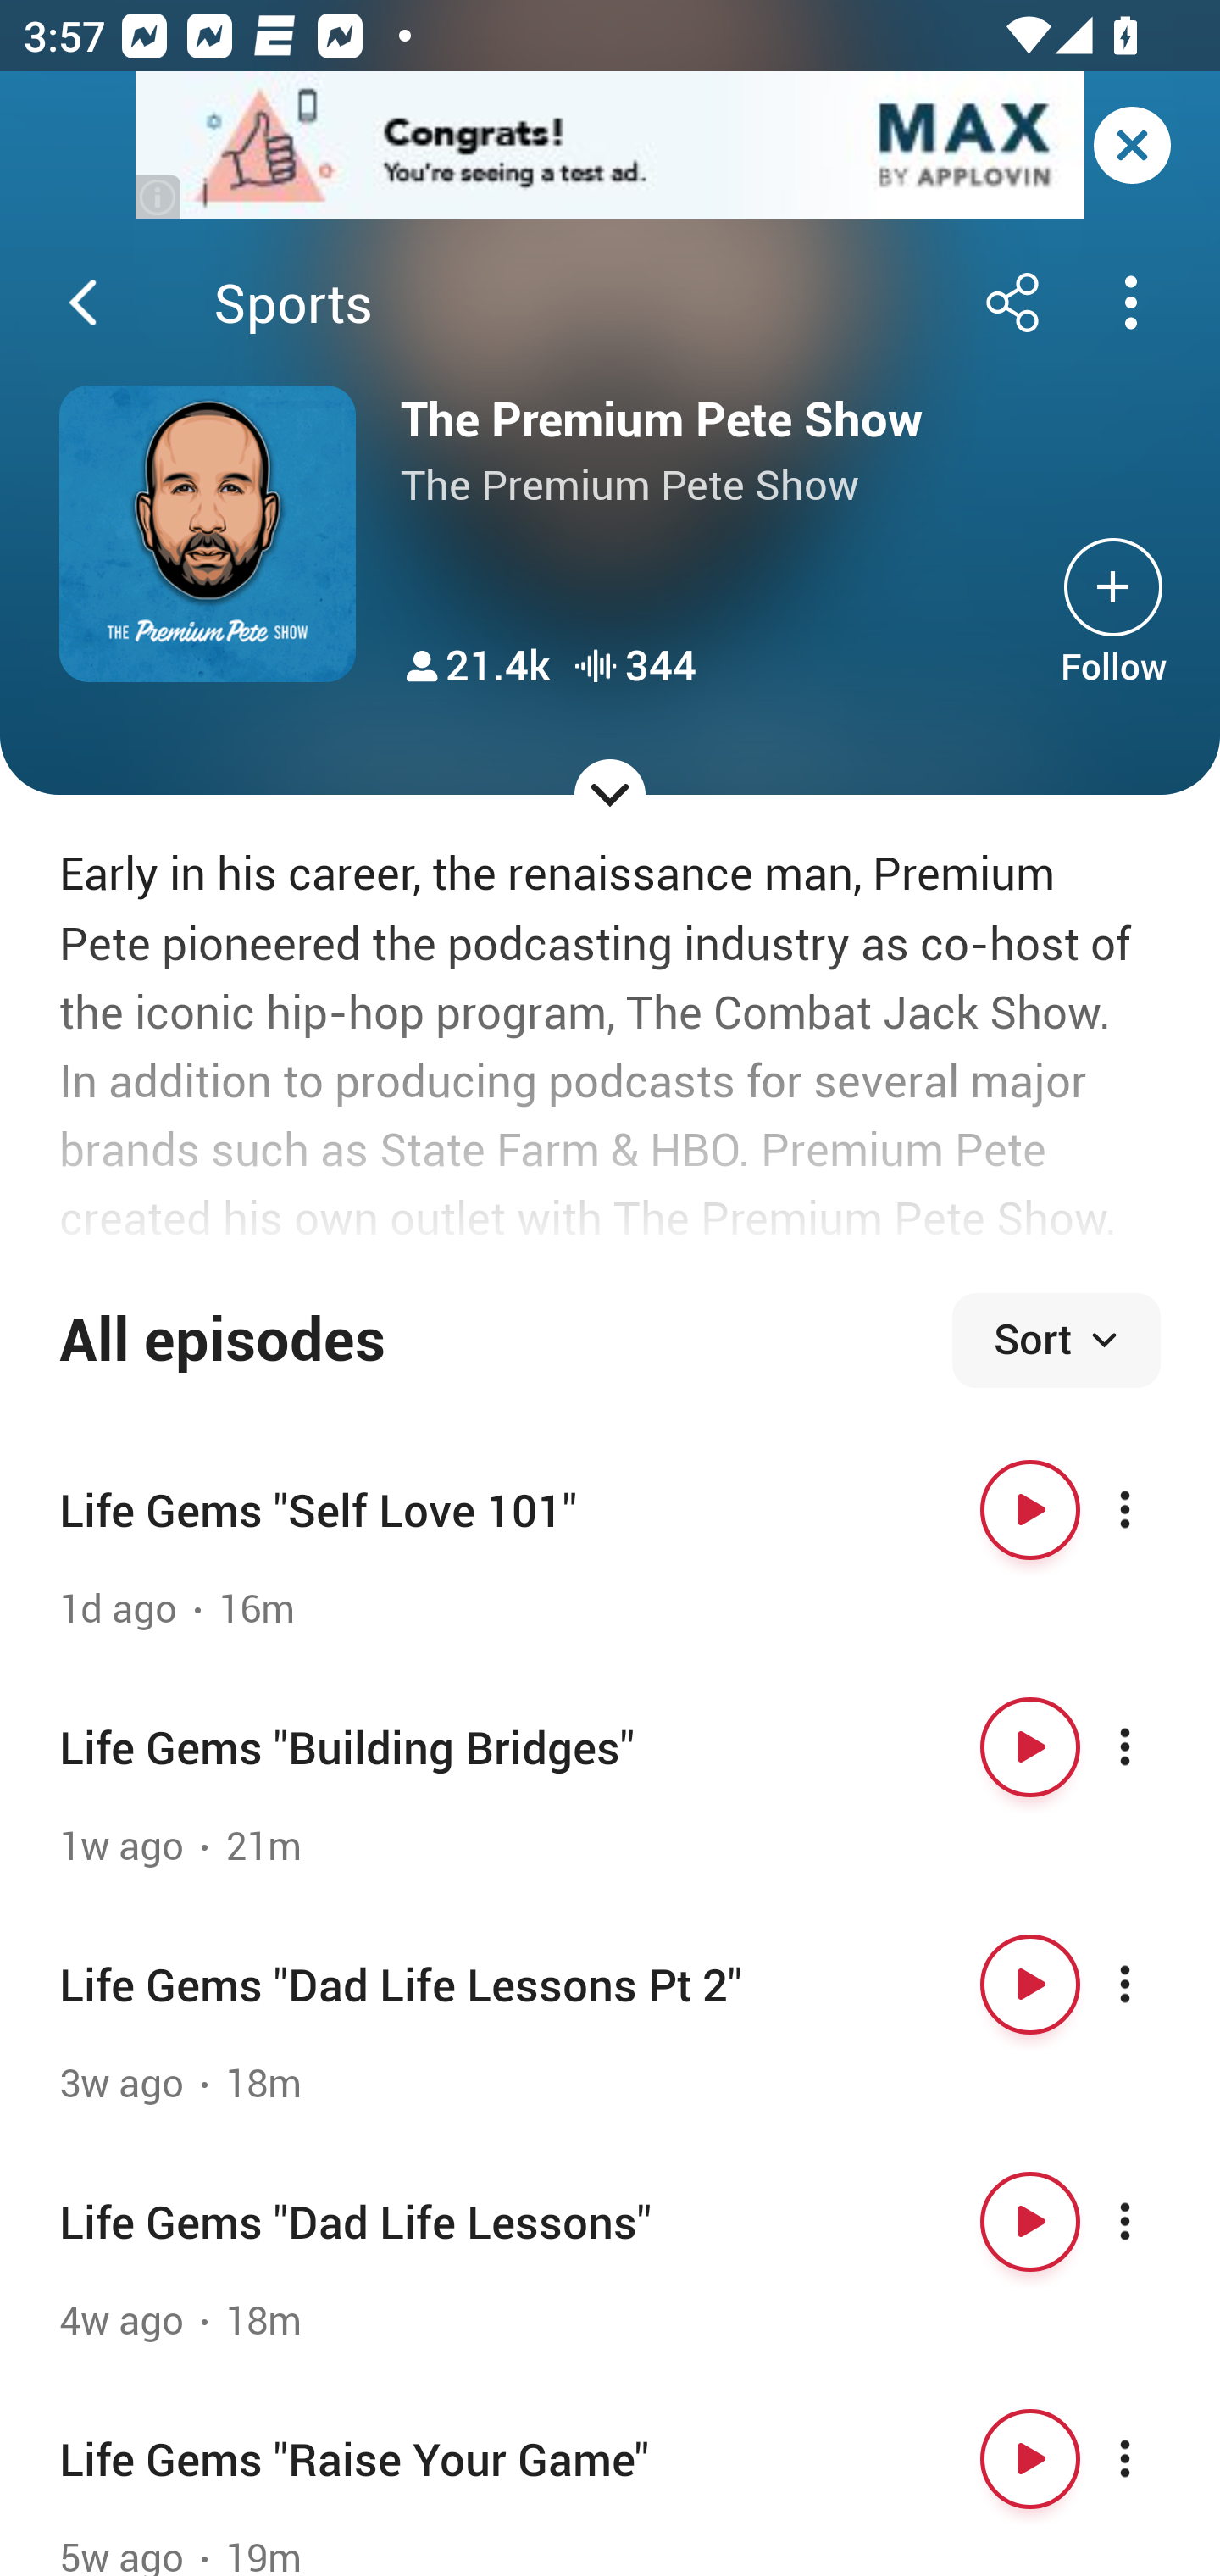  I want to click on Back, so click(83, 303).